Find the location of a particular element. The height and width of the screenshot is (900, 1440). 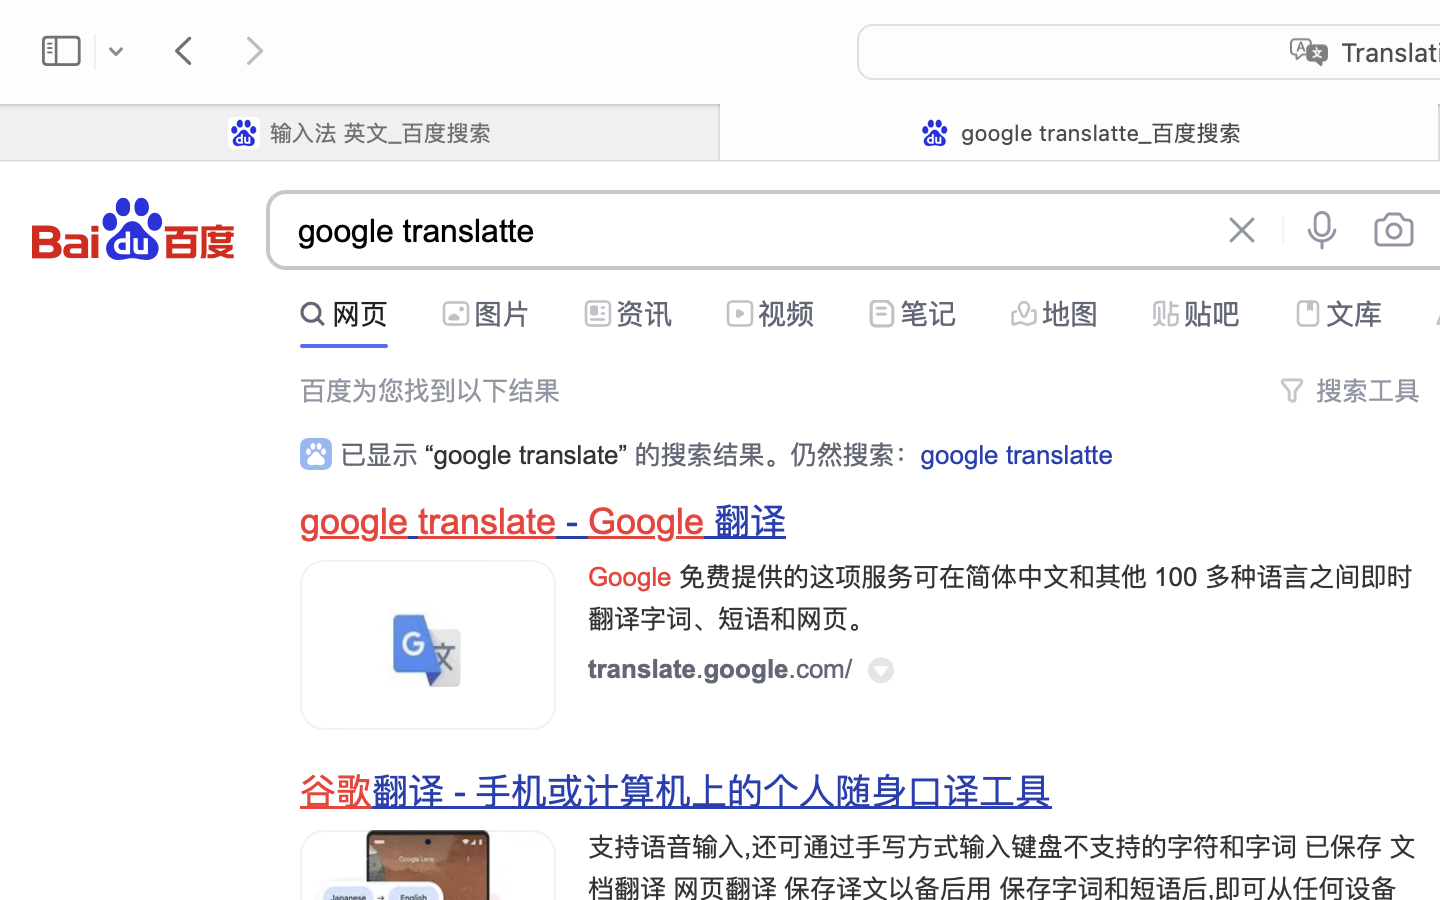

文库 is located at coordinates (1354, 314).